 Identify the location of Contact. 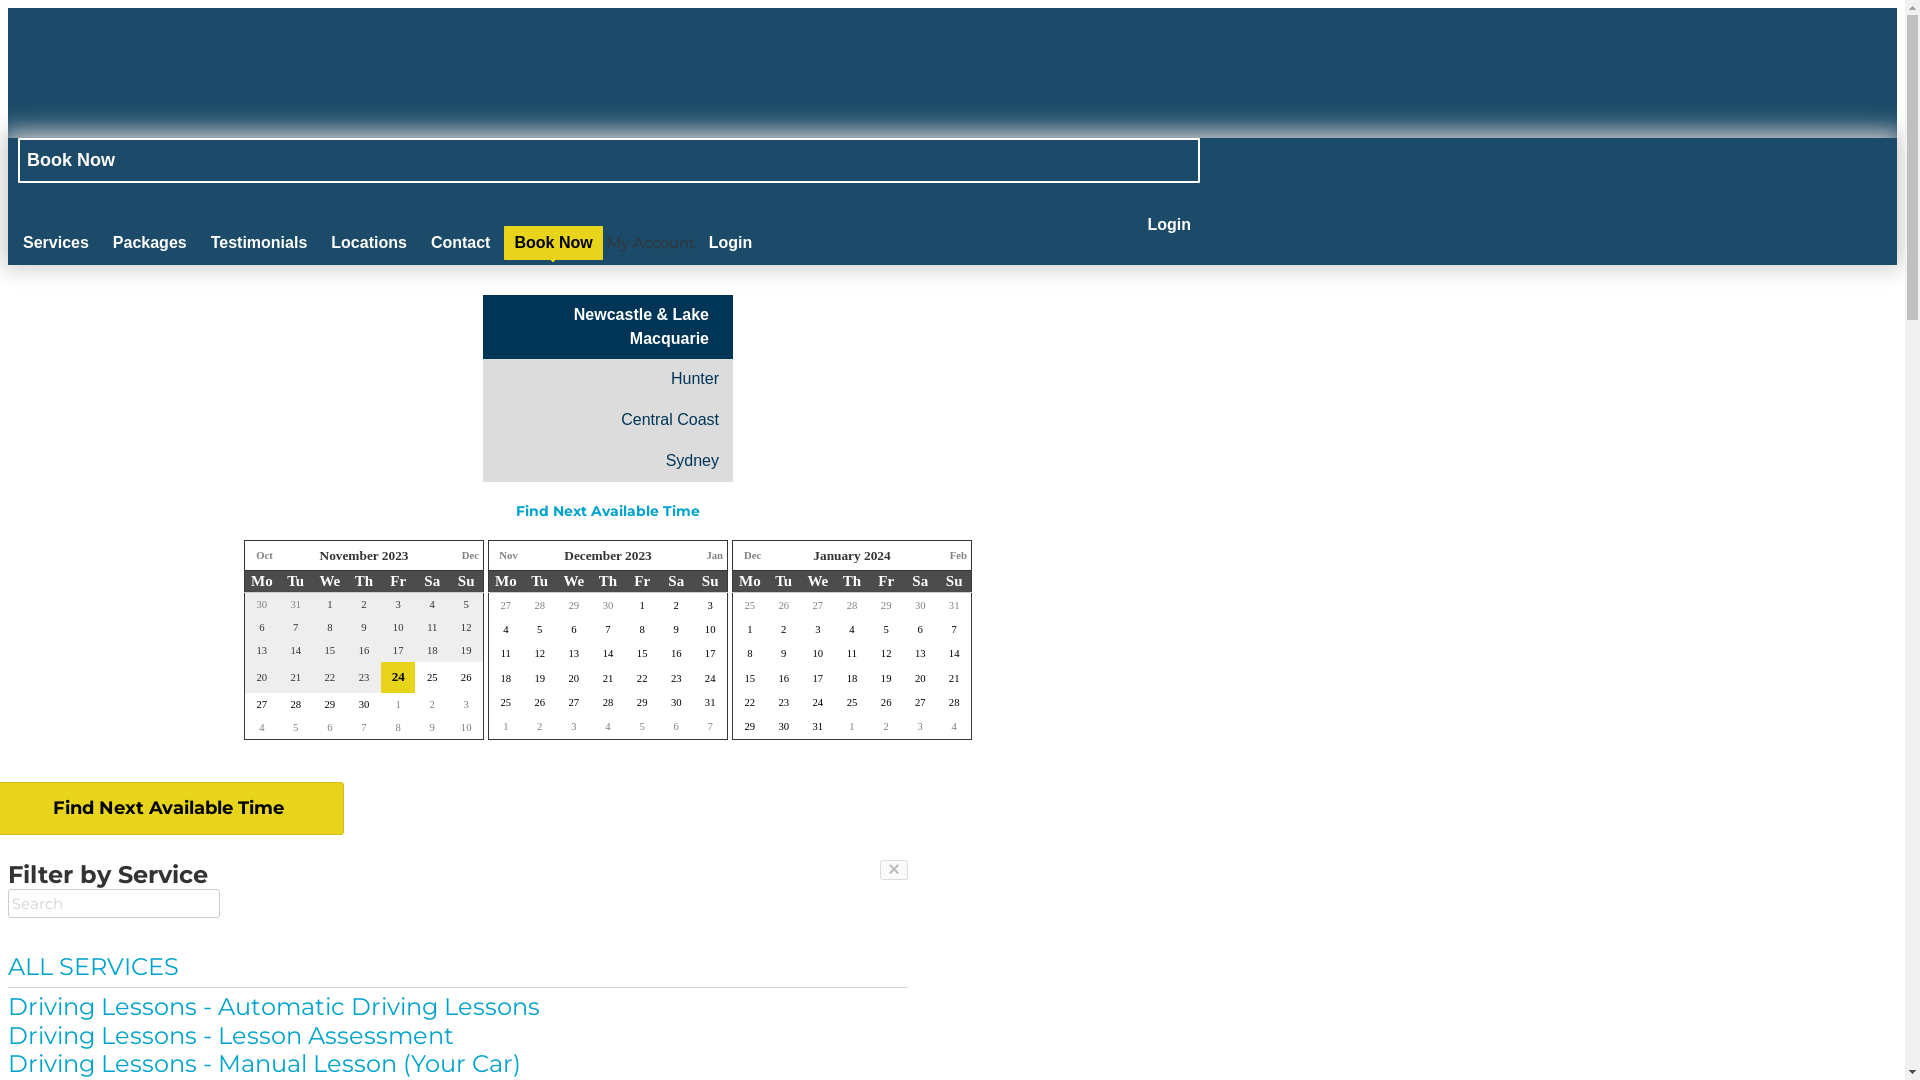
(461, 243).